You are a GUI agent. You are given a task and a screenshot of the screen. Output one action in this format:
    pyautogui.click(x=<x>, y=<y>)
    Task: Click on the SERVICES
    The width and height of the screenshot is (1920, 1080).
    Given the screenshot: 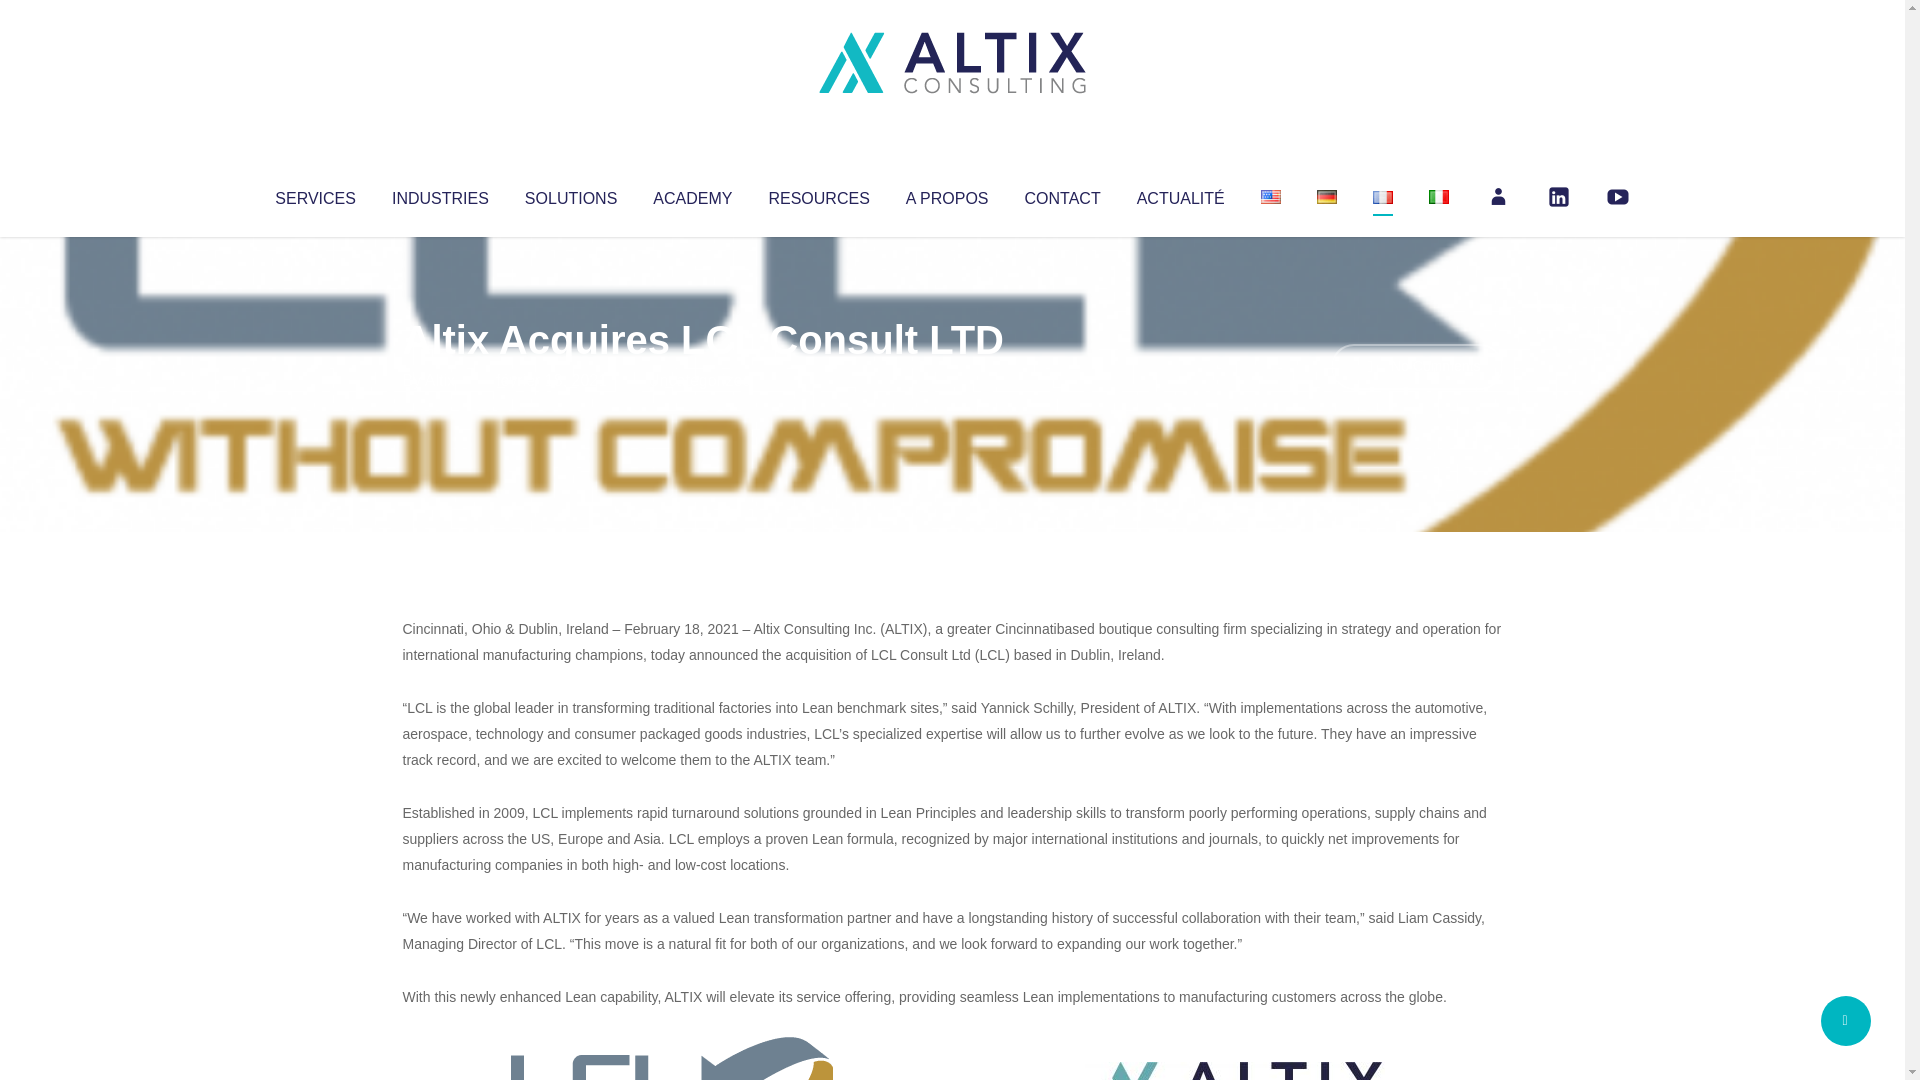 What is the action you would take?
    pyautogui.click(x=314, y=194)
    